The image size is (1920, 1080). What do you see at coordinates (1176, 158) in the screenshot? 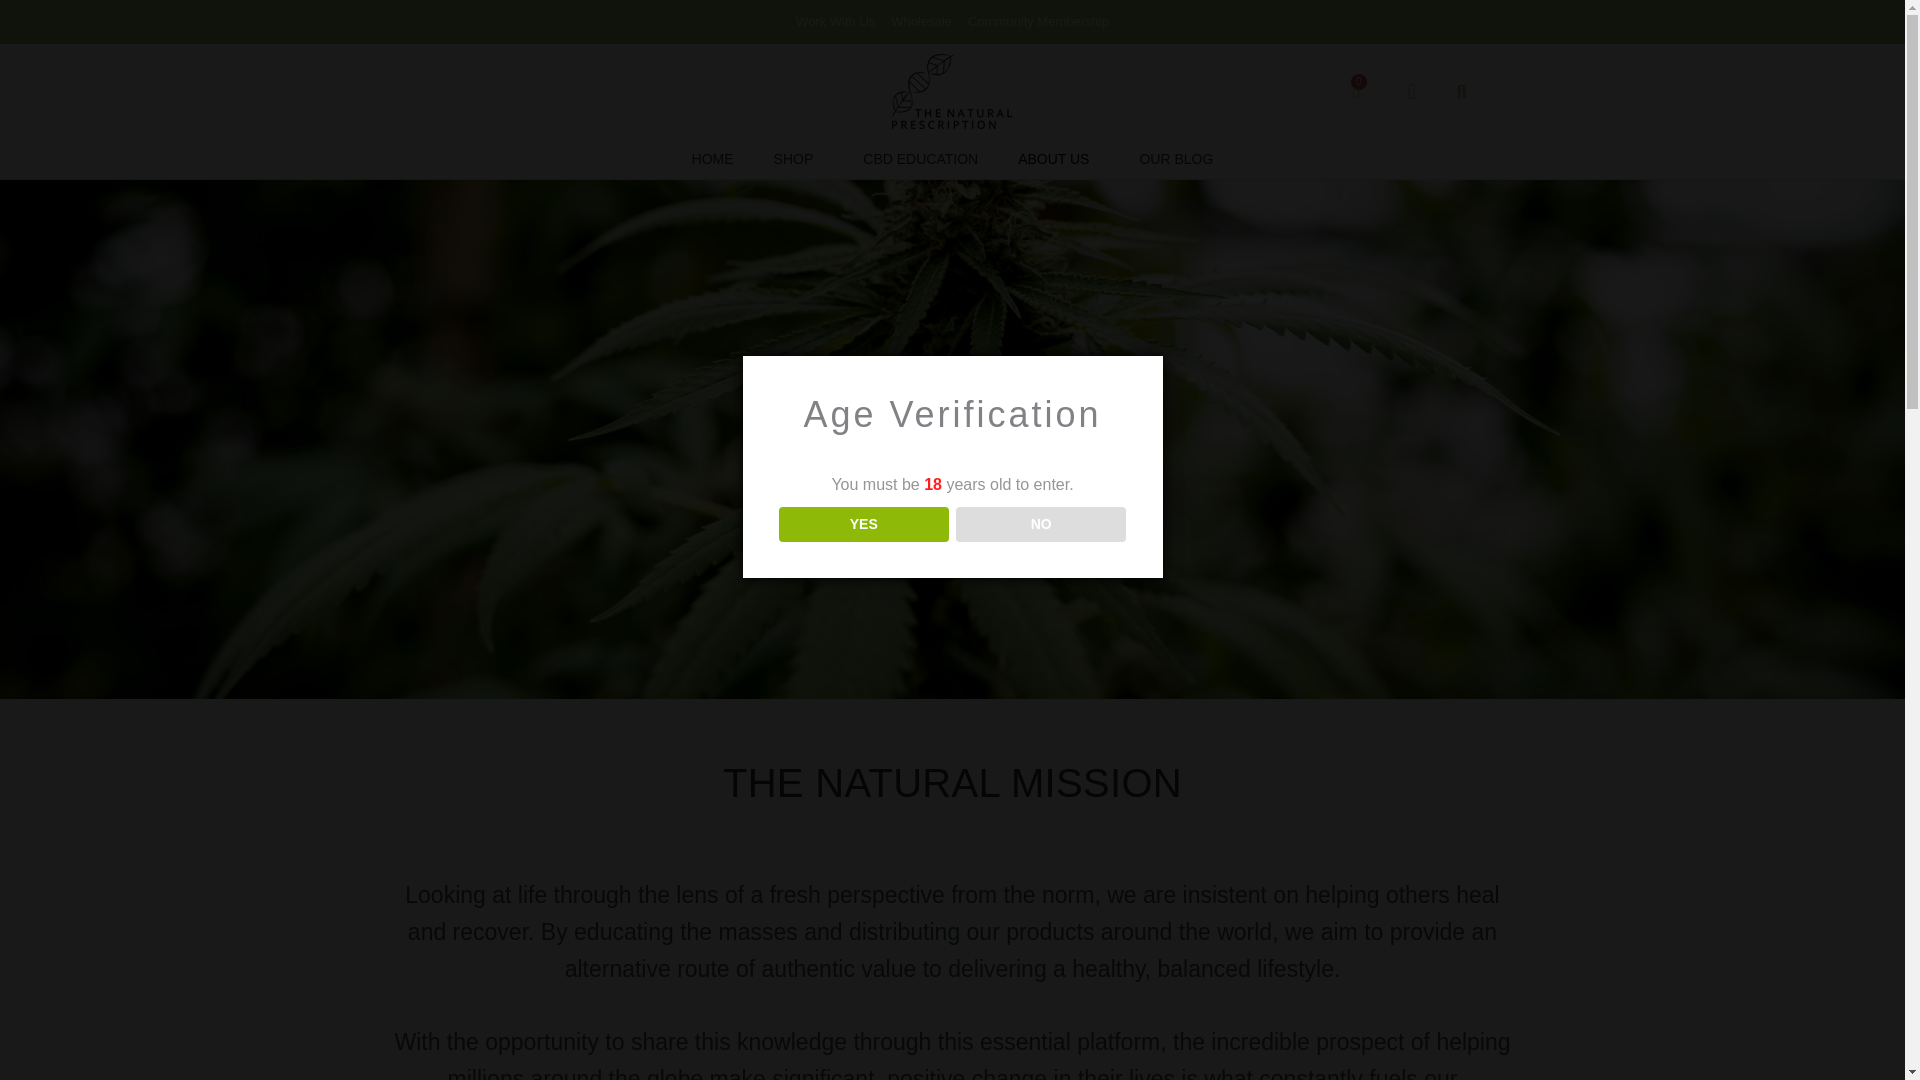
I see `OUR BLOG` at bounding box center [1176, 158].